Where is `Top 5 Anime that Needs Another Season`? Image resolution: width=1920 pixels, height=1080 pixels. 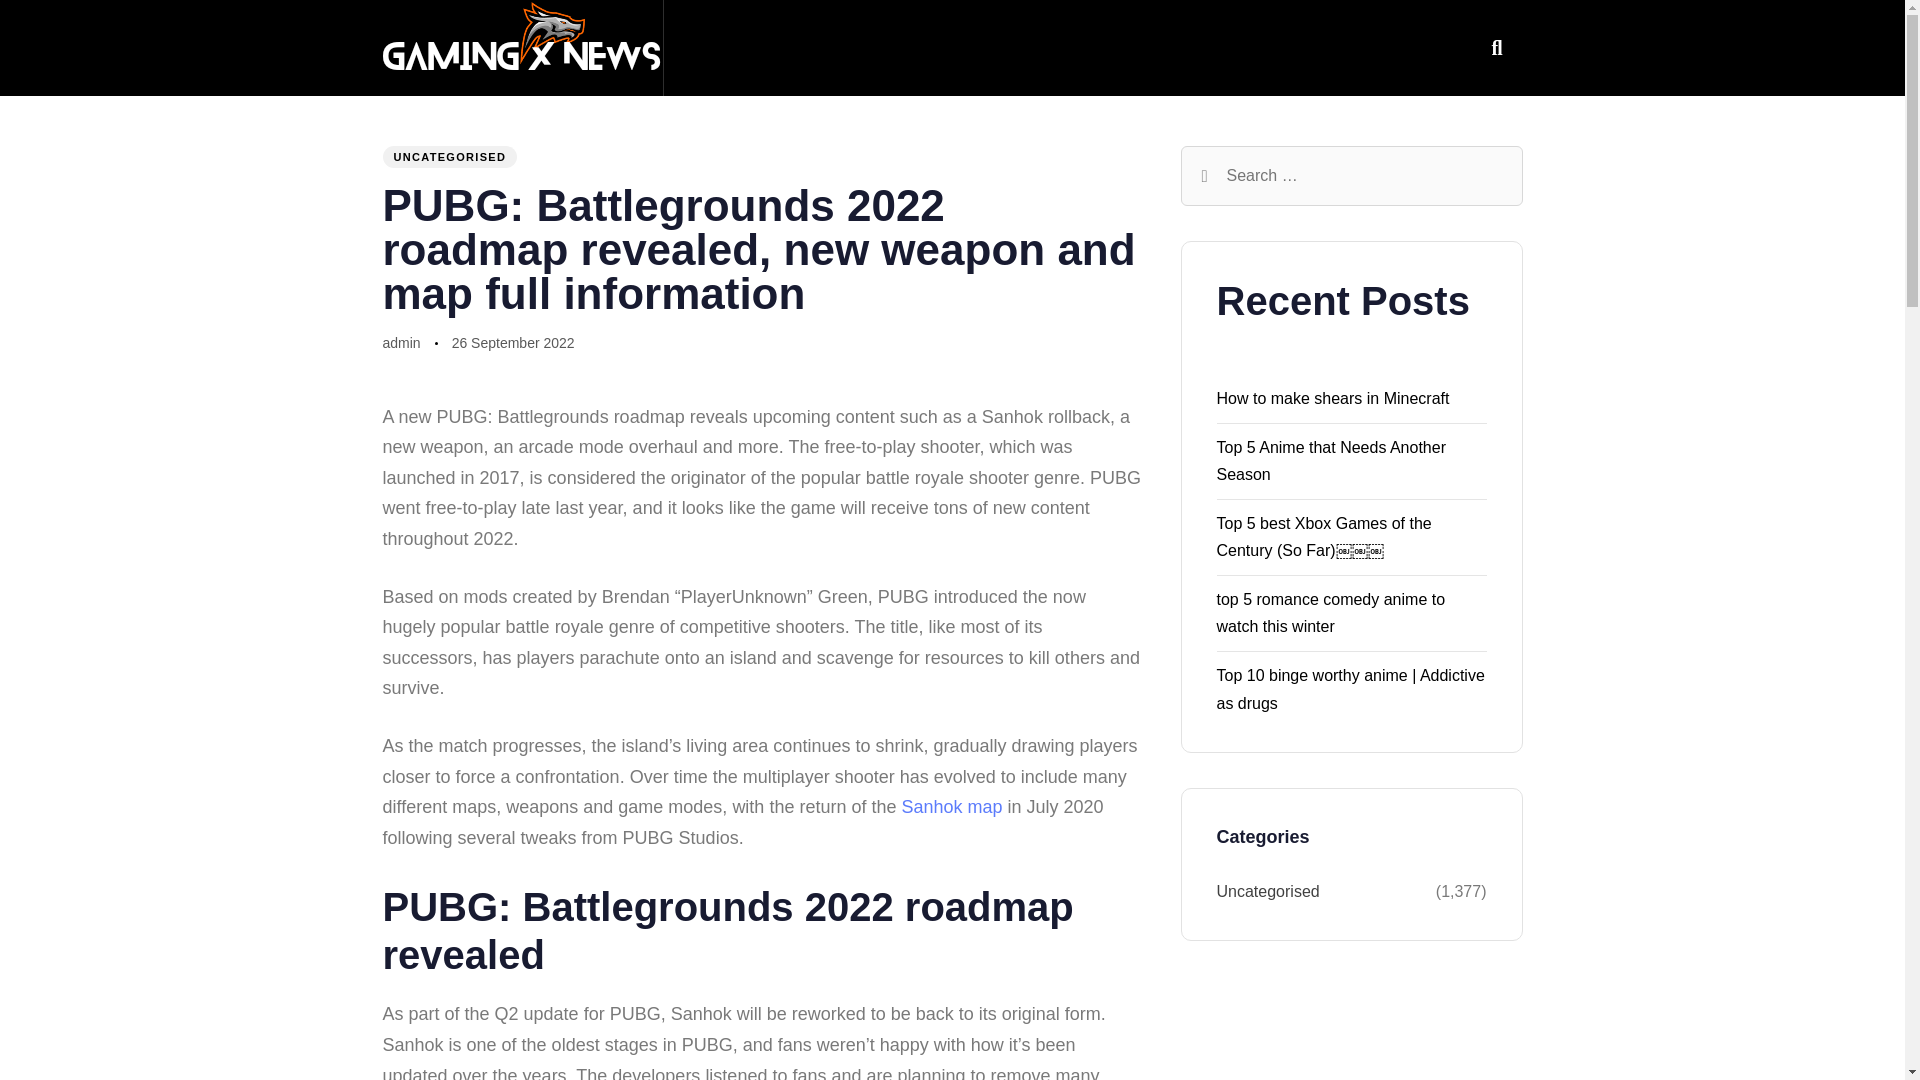 Top 5 Anime that Needs Another Season is located at coordinates (1330, 460).